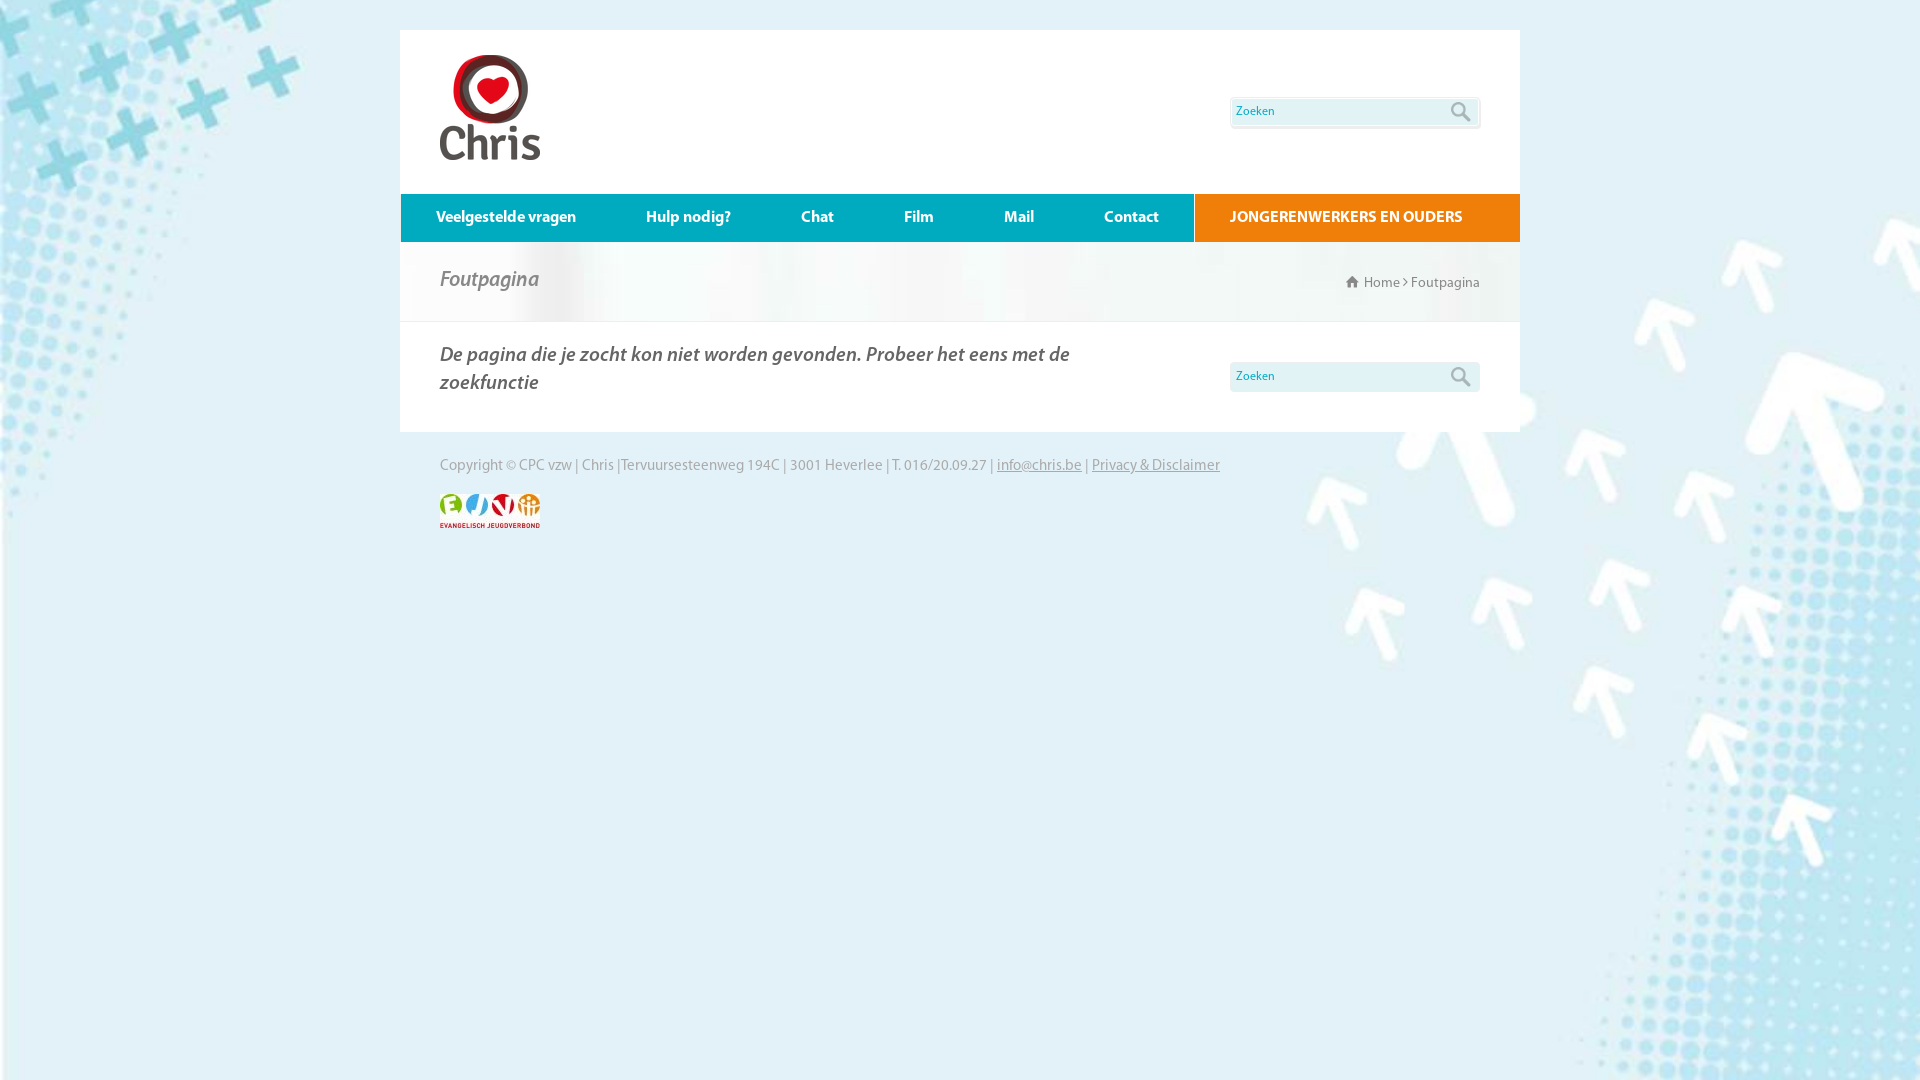  What do you see at coordinates (1373, 284) in the screenshot?
I see `Home` at bounding box center [1373, 284].